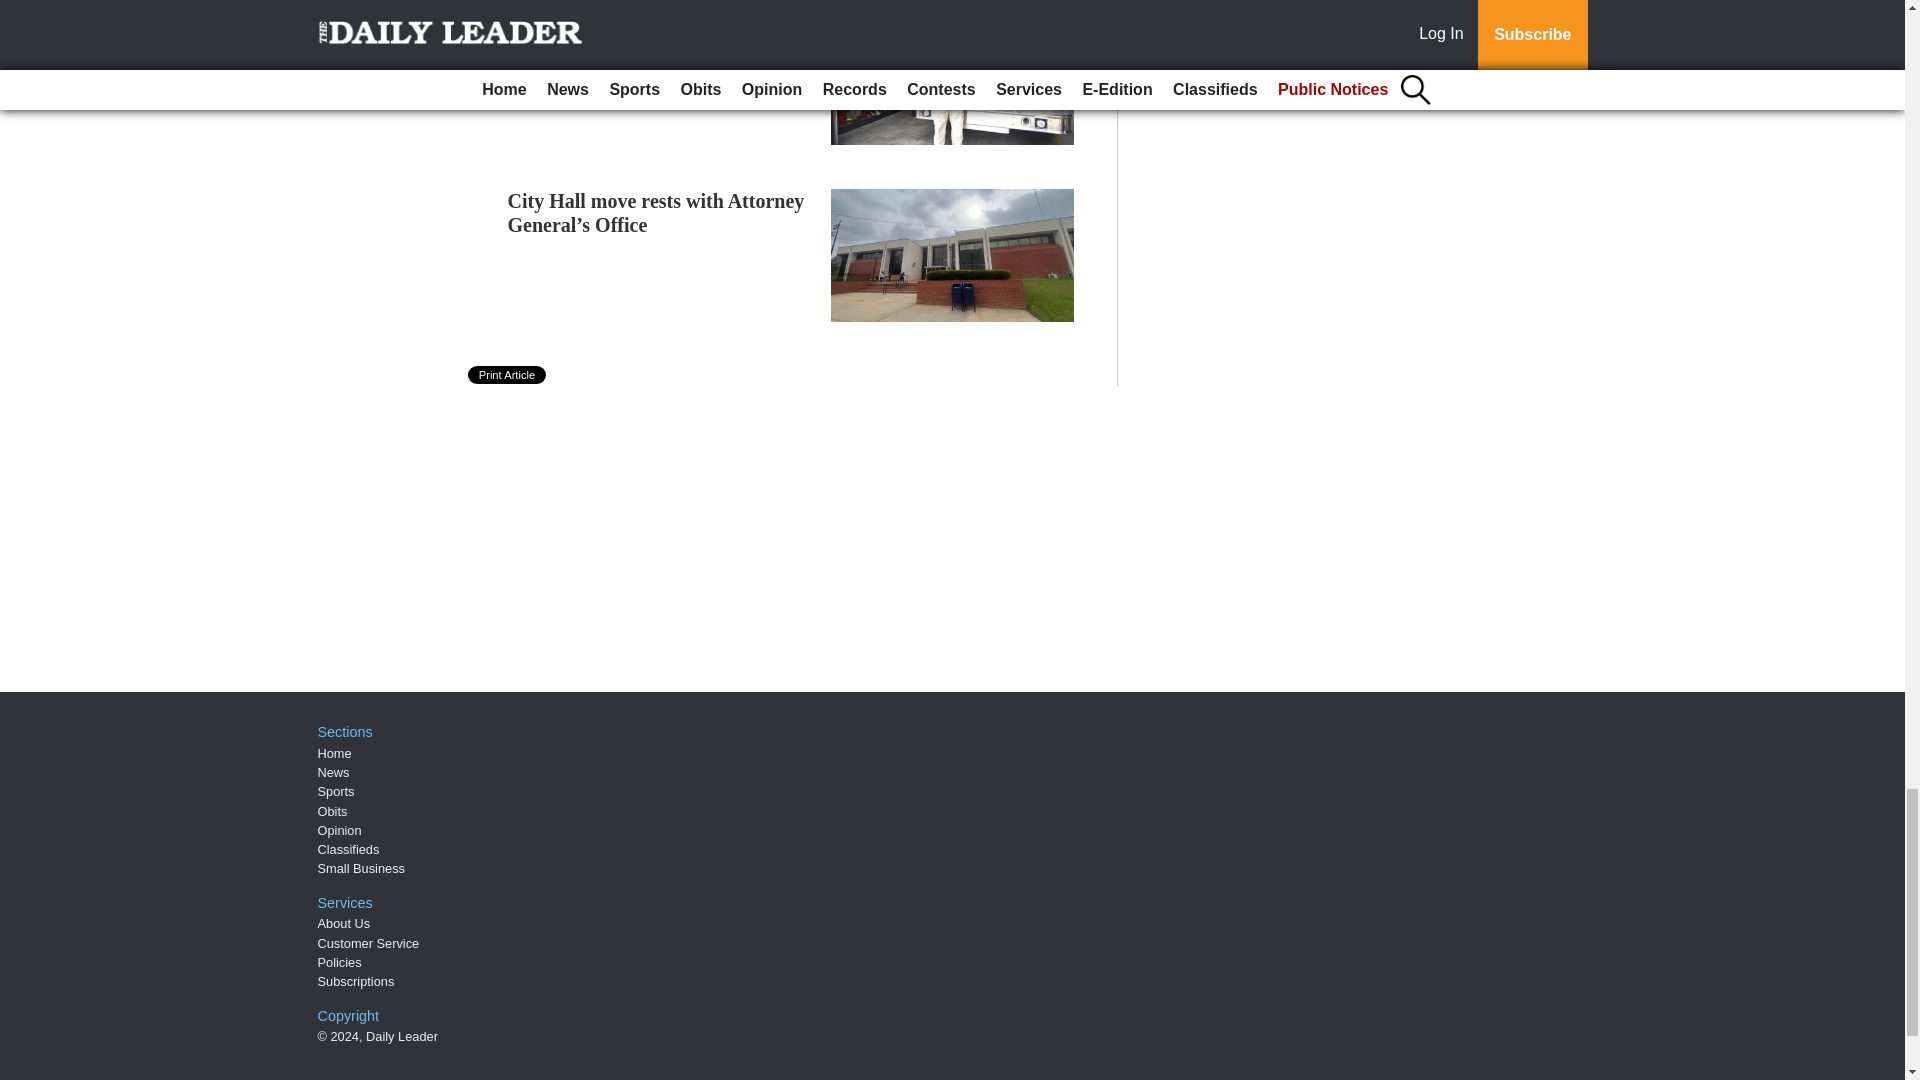 The image size is (1920, 1080). Describe the element at coordinates (508, 375) in the screenshot. I see `Print Article` at that location.